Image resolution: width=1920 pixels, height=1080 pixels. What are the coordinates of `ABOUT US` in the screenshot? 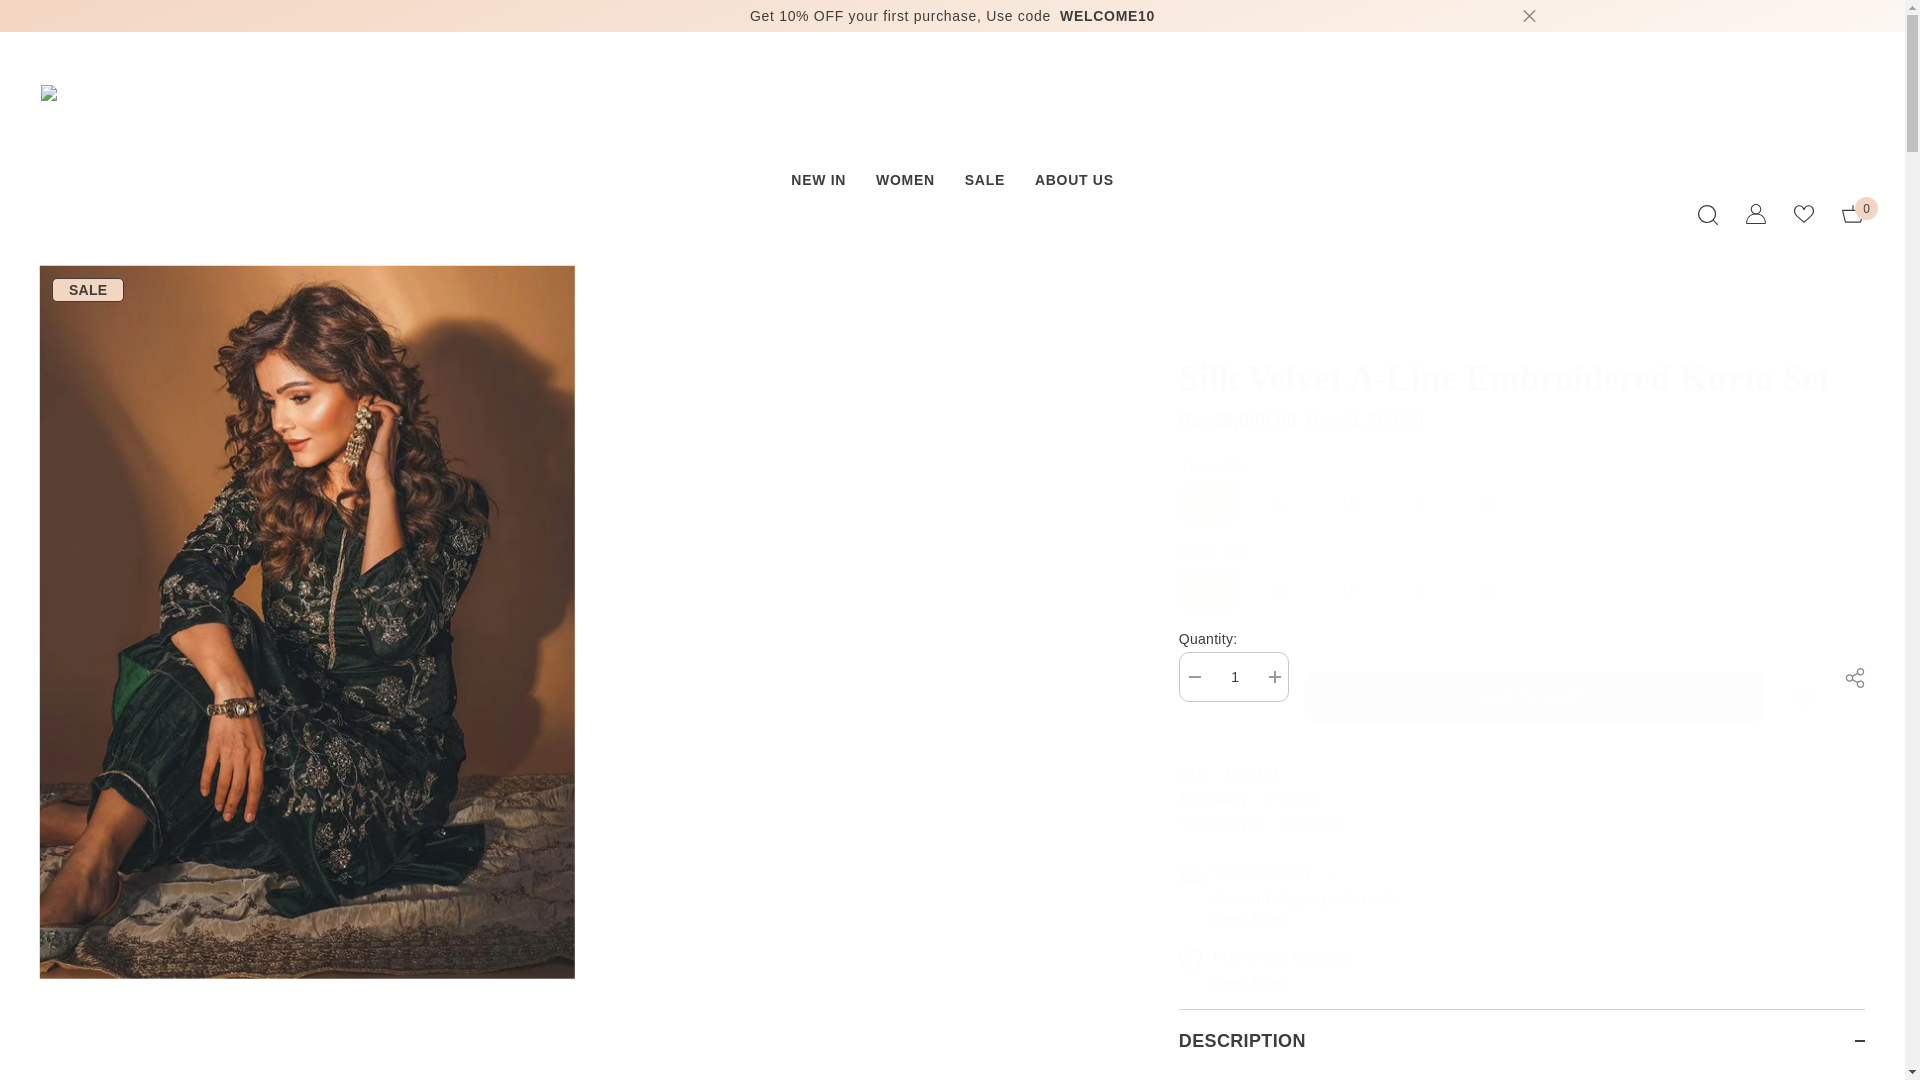 It's located at (1521, 890).